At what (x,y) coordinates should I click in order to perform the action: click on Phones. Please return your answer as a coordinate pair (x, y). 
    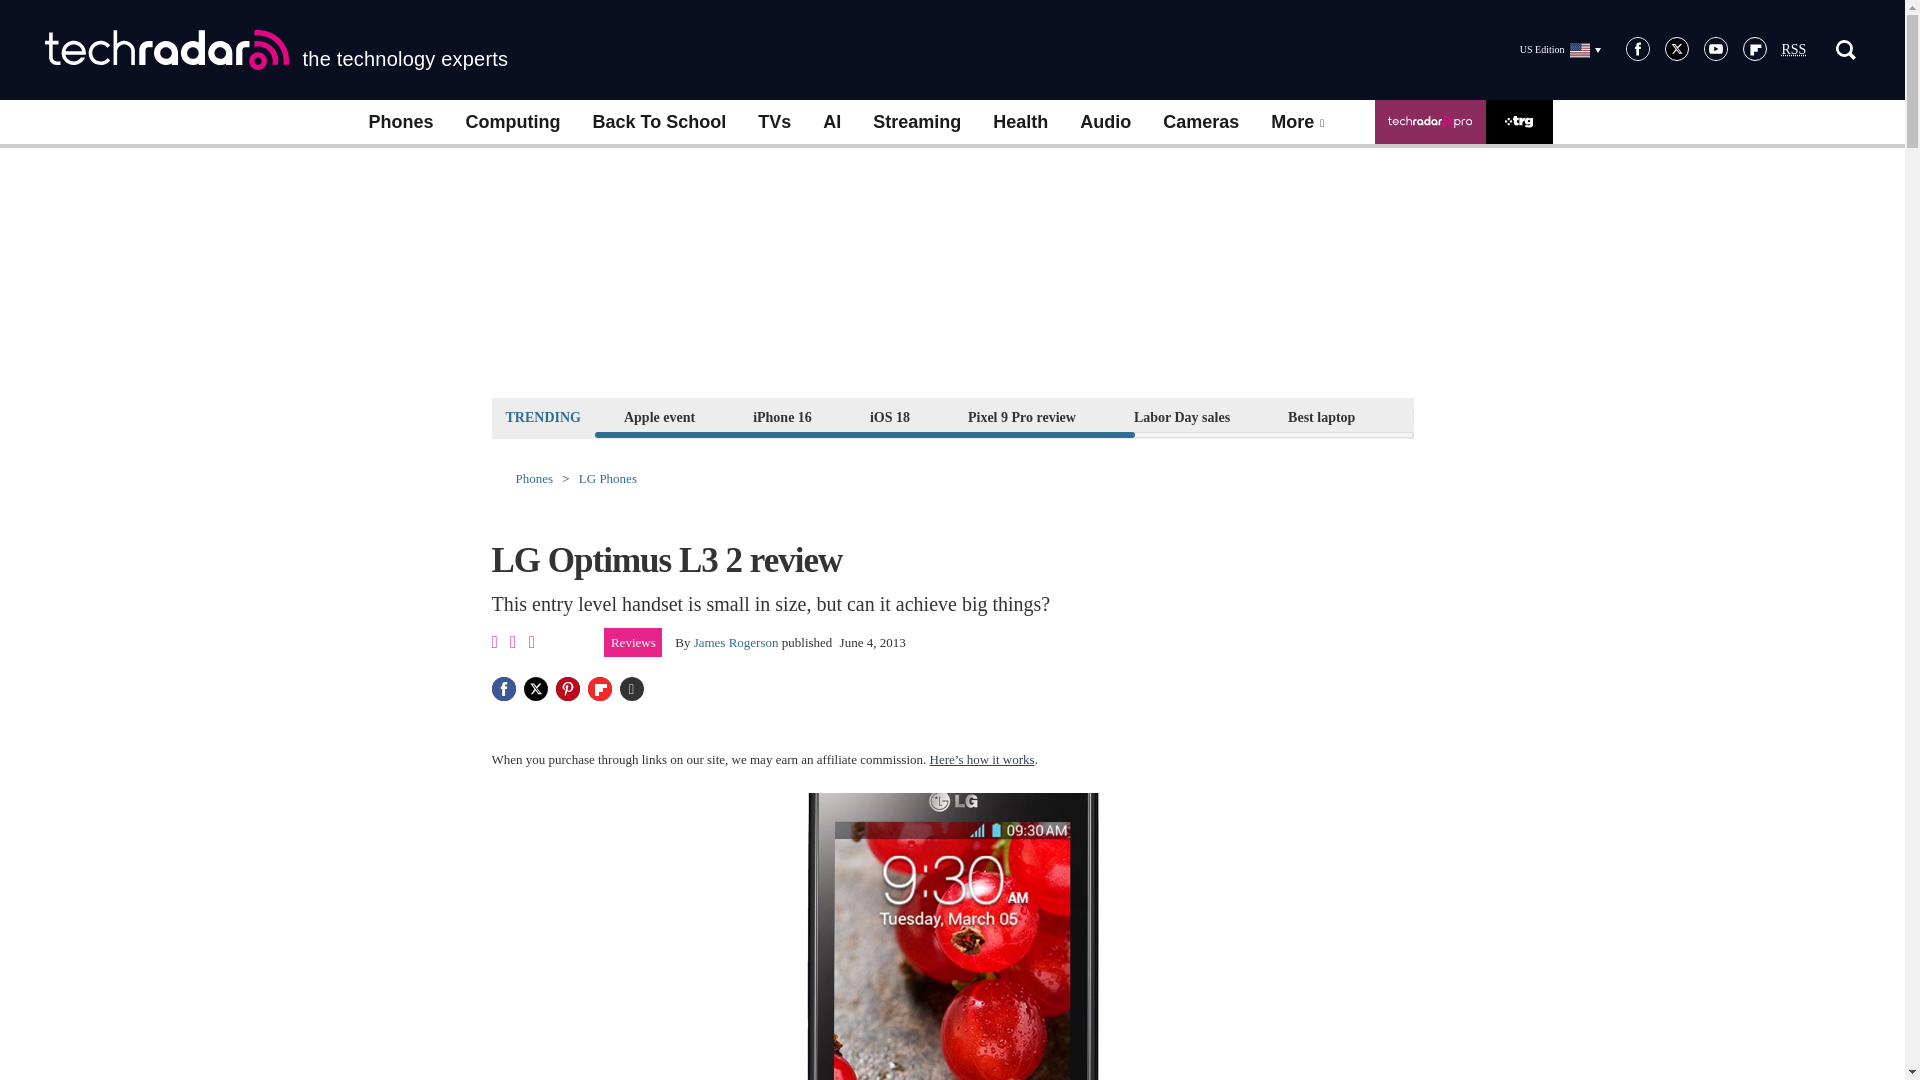
    Looking at the image, I should click on (400, 122).